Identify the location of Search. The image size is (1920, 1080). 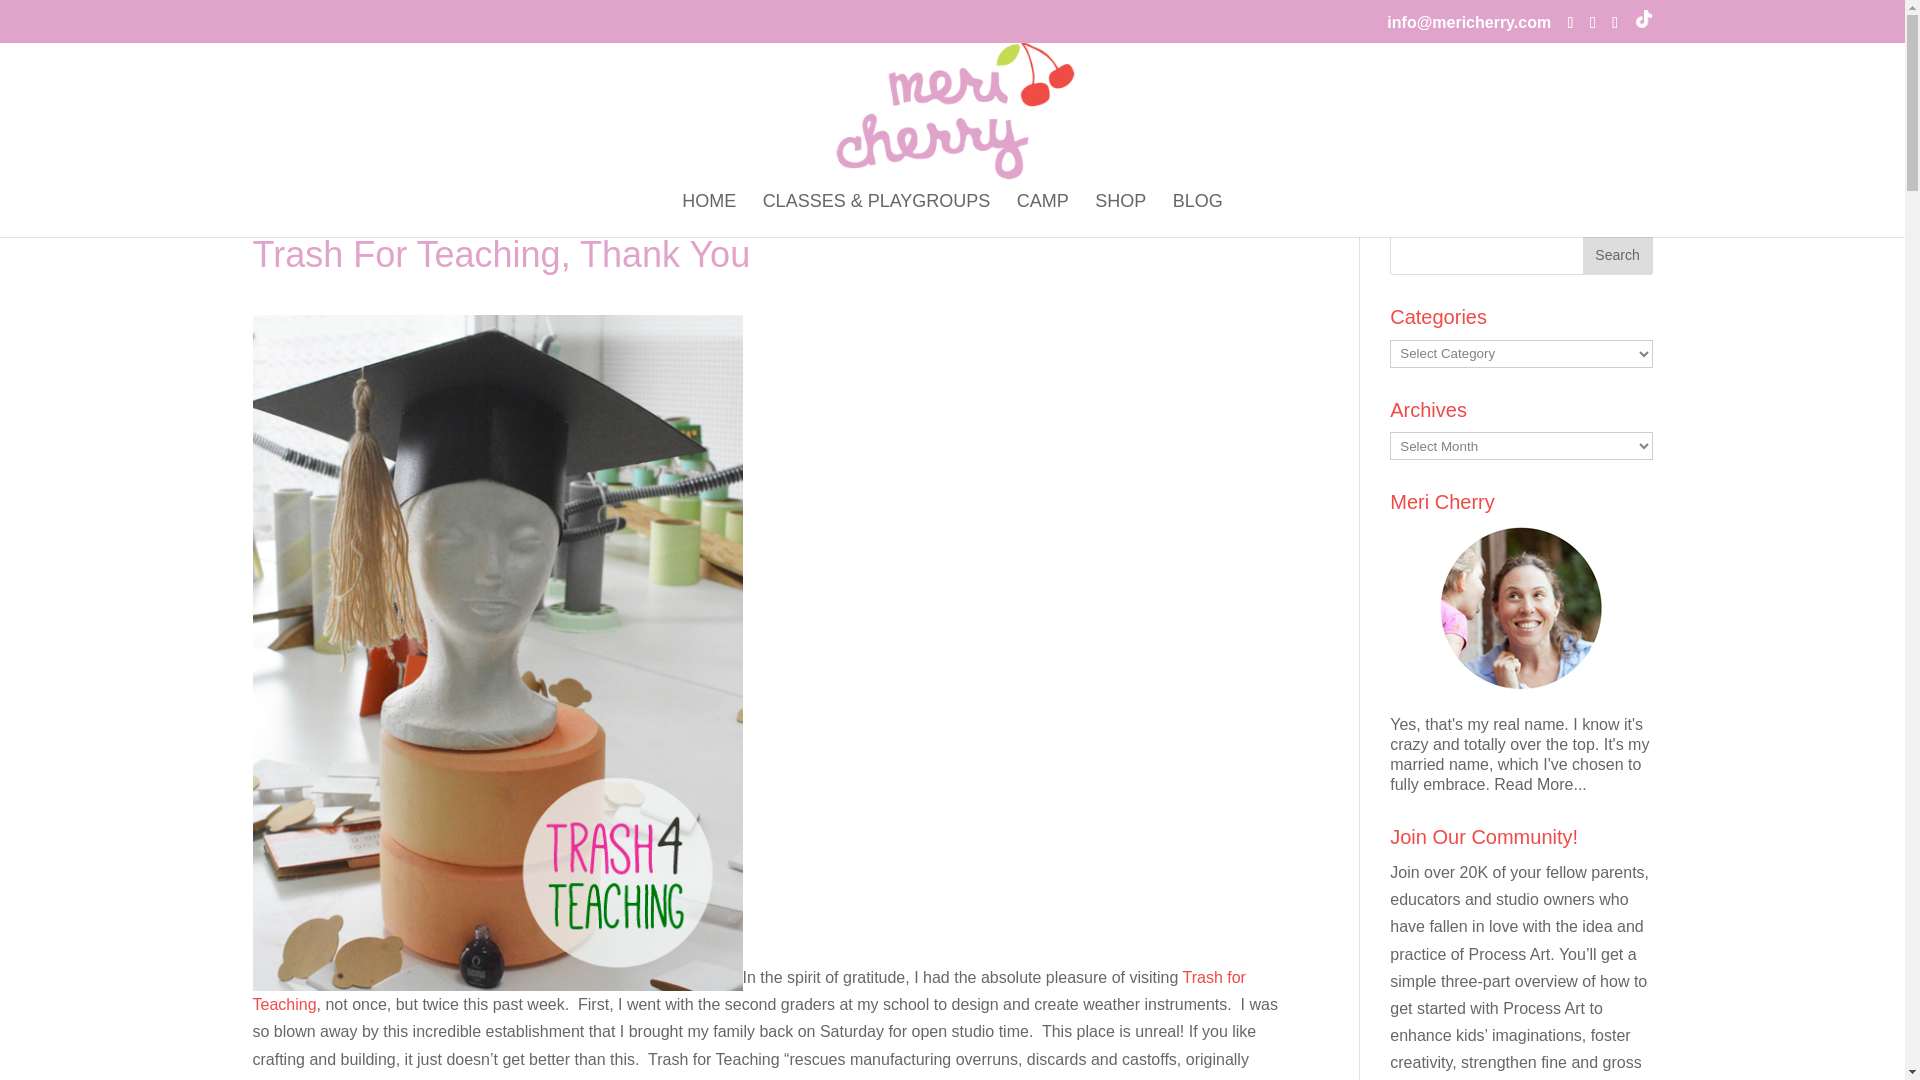
(1616, 255).